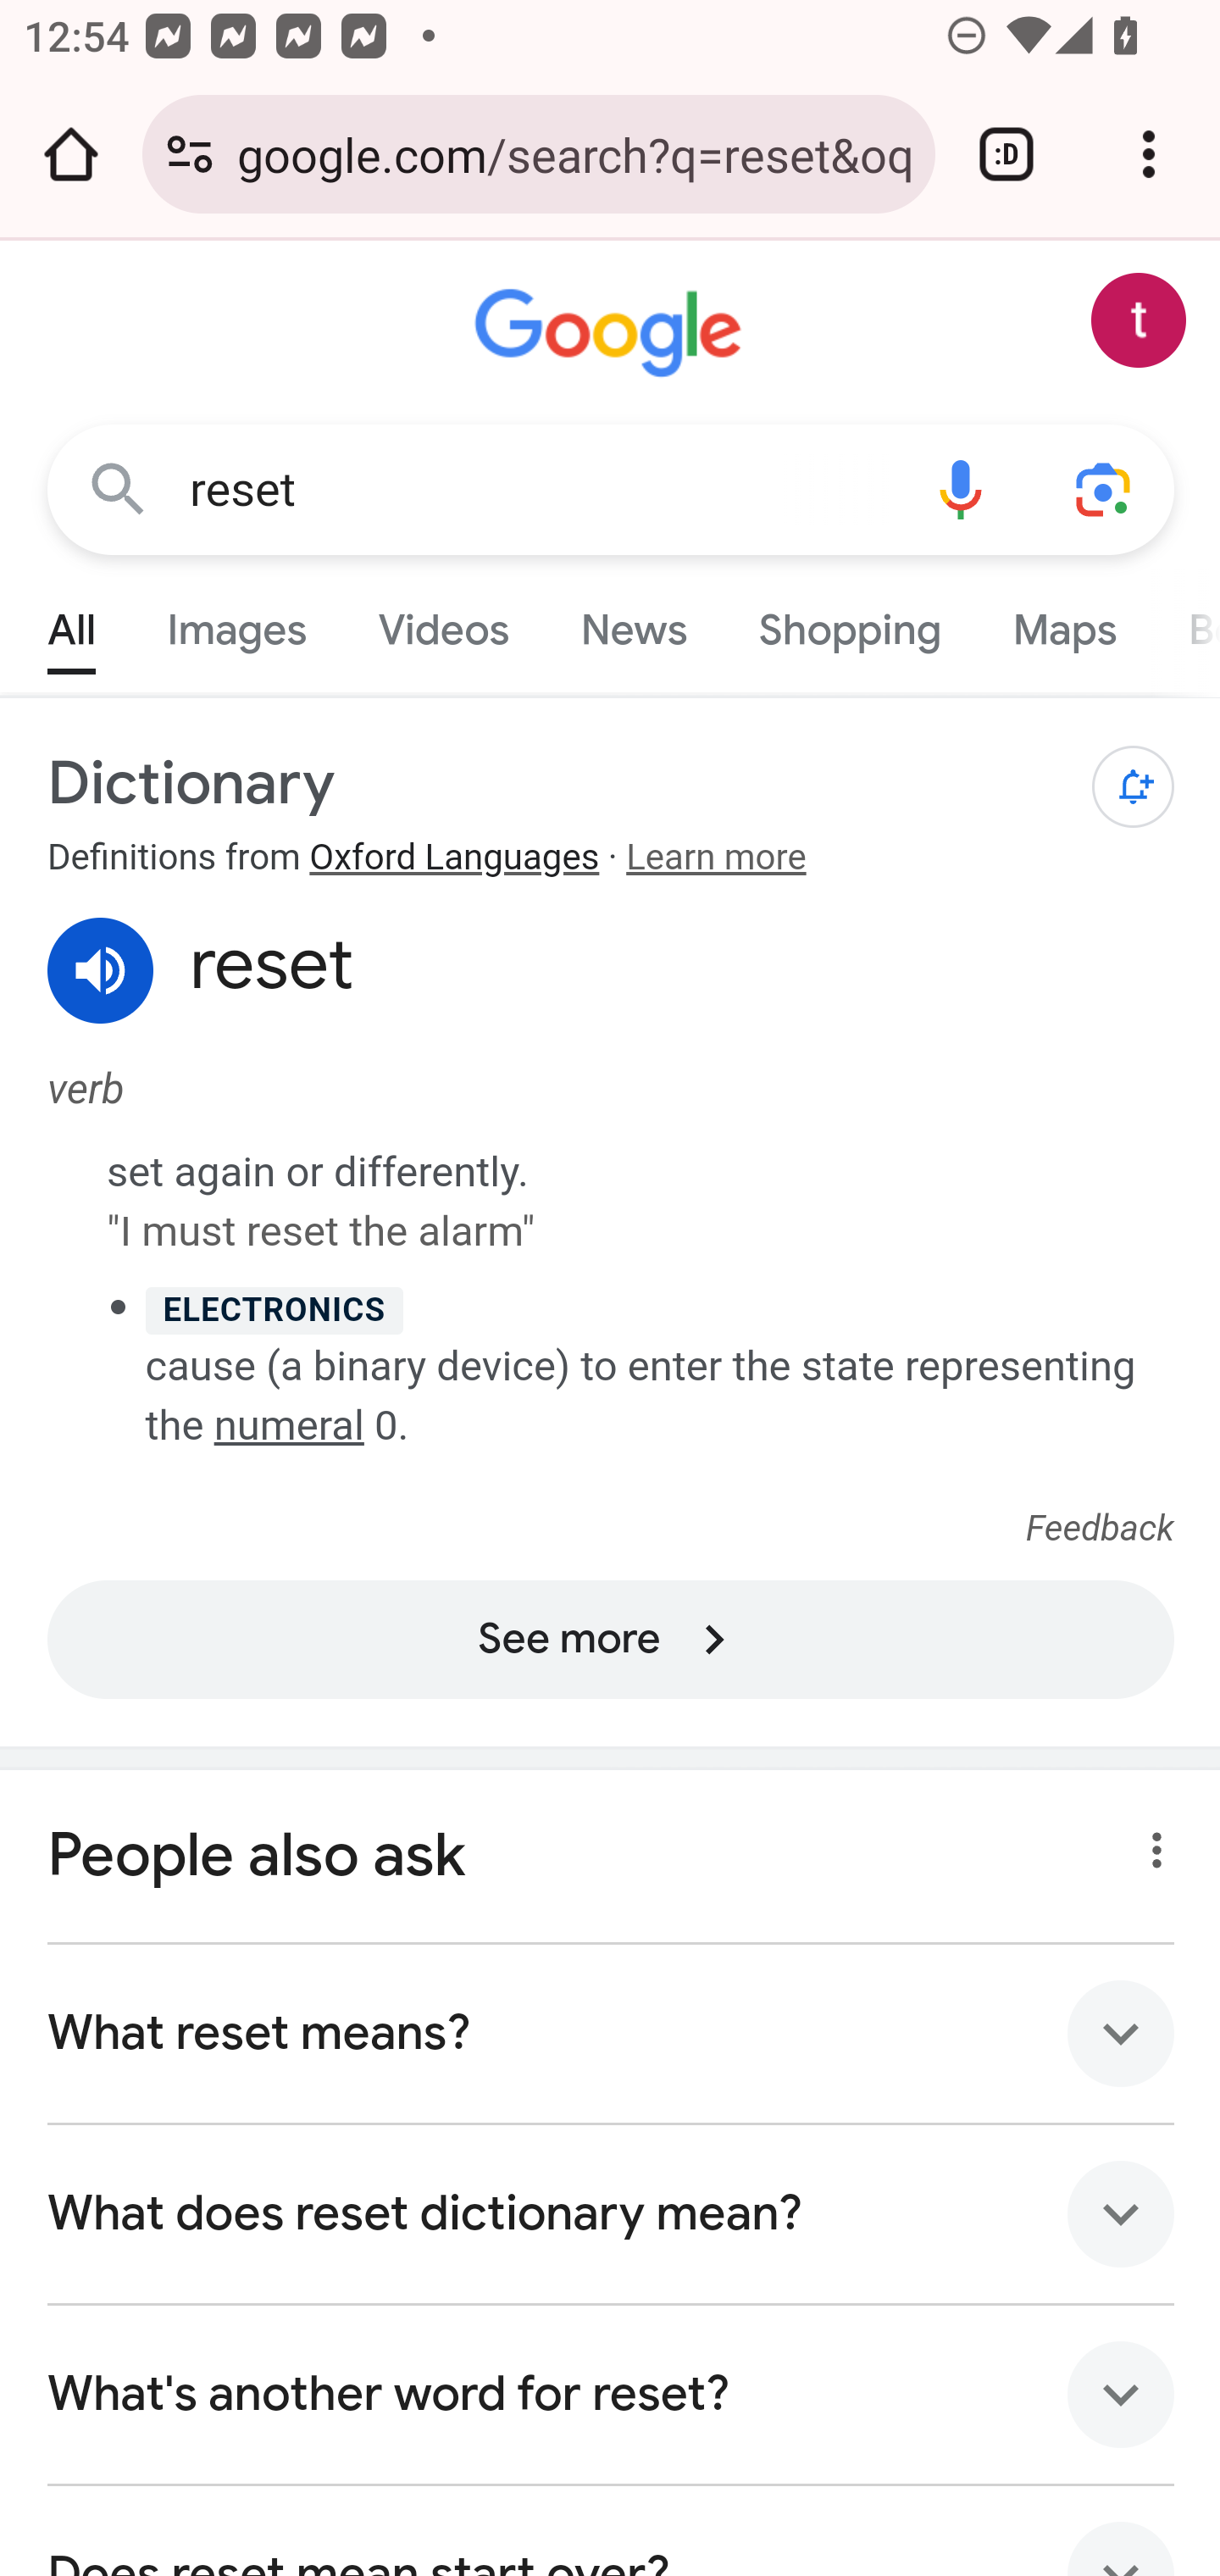 This screenshot has height=2576, width=1220. I want to click on Connection is secure, so click(190, 154).